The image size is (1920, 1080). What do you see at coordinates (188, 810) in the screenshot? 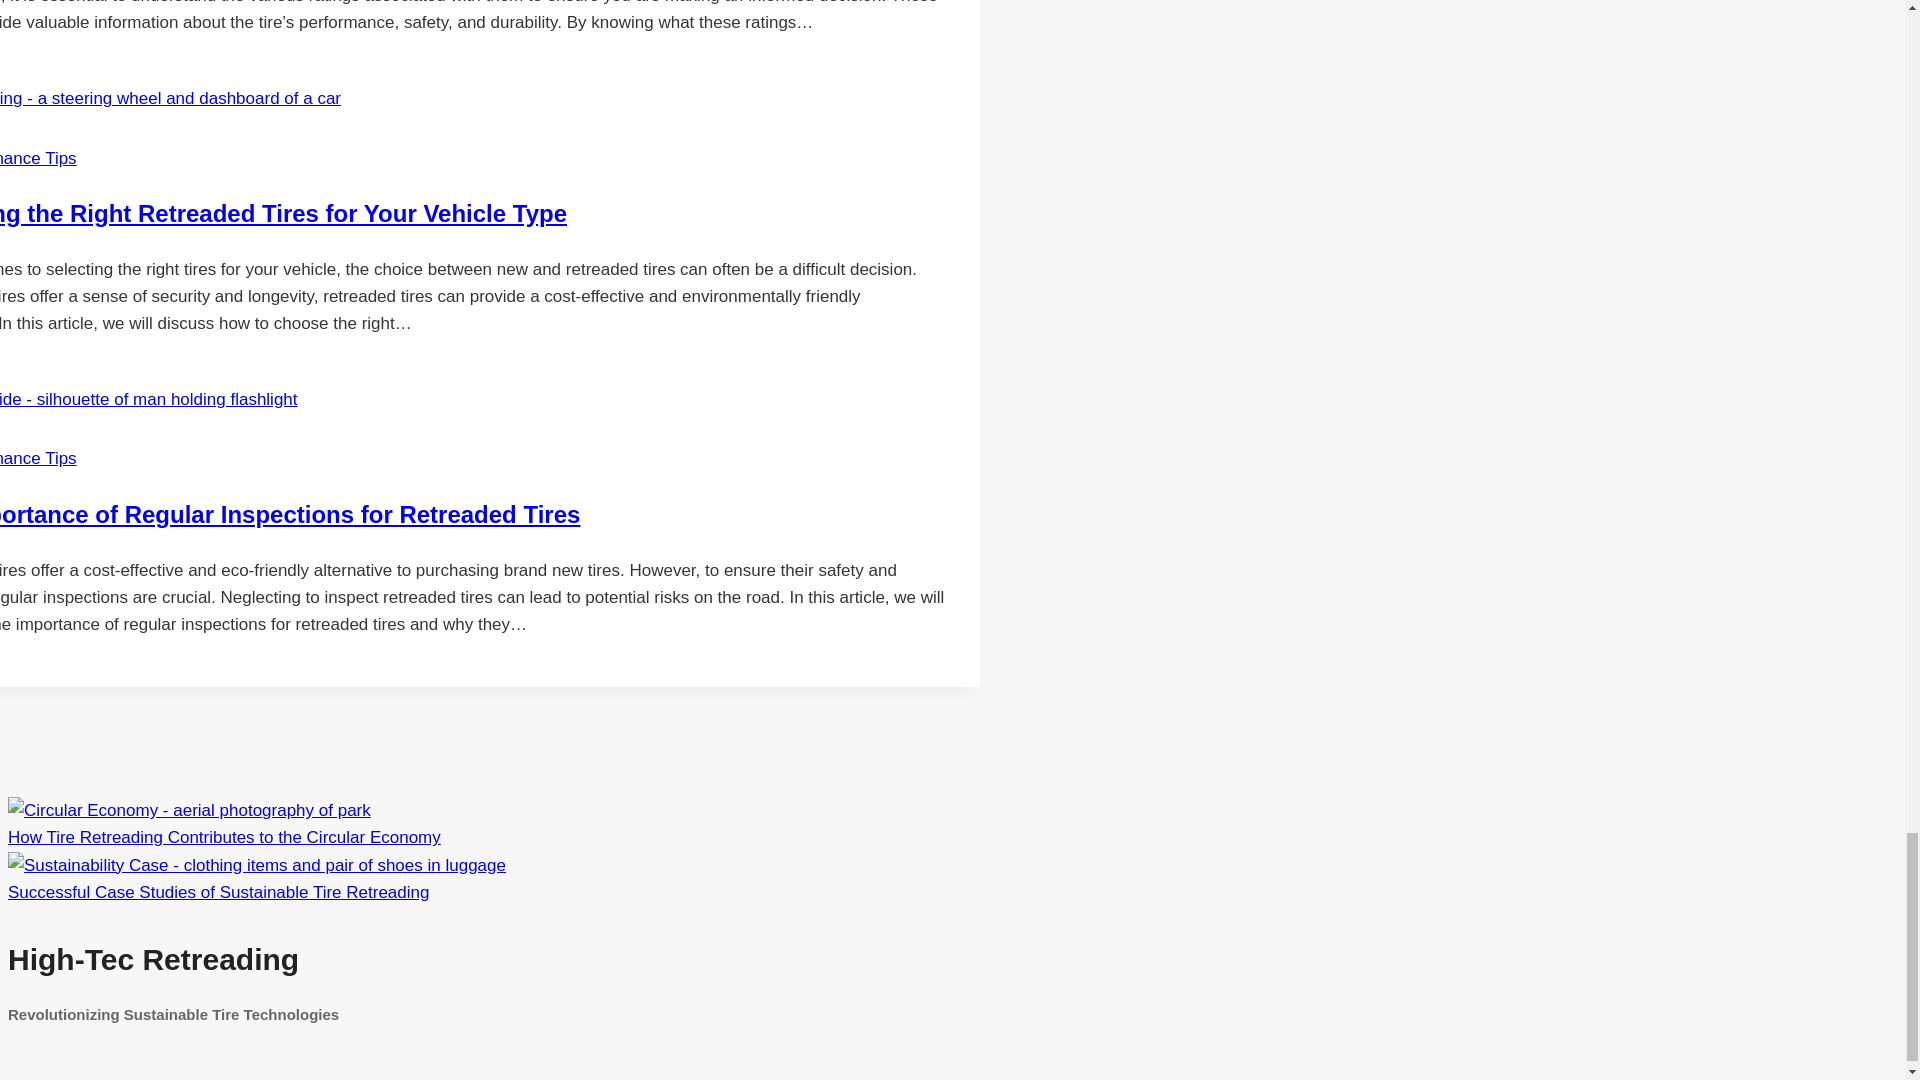
I see `How Tire Retreading Contributes to the Circular Economy` at bounding box center [188, 810].